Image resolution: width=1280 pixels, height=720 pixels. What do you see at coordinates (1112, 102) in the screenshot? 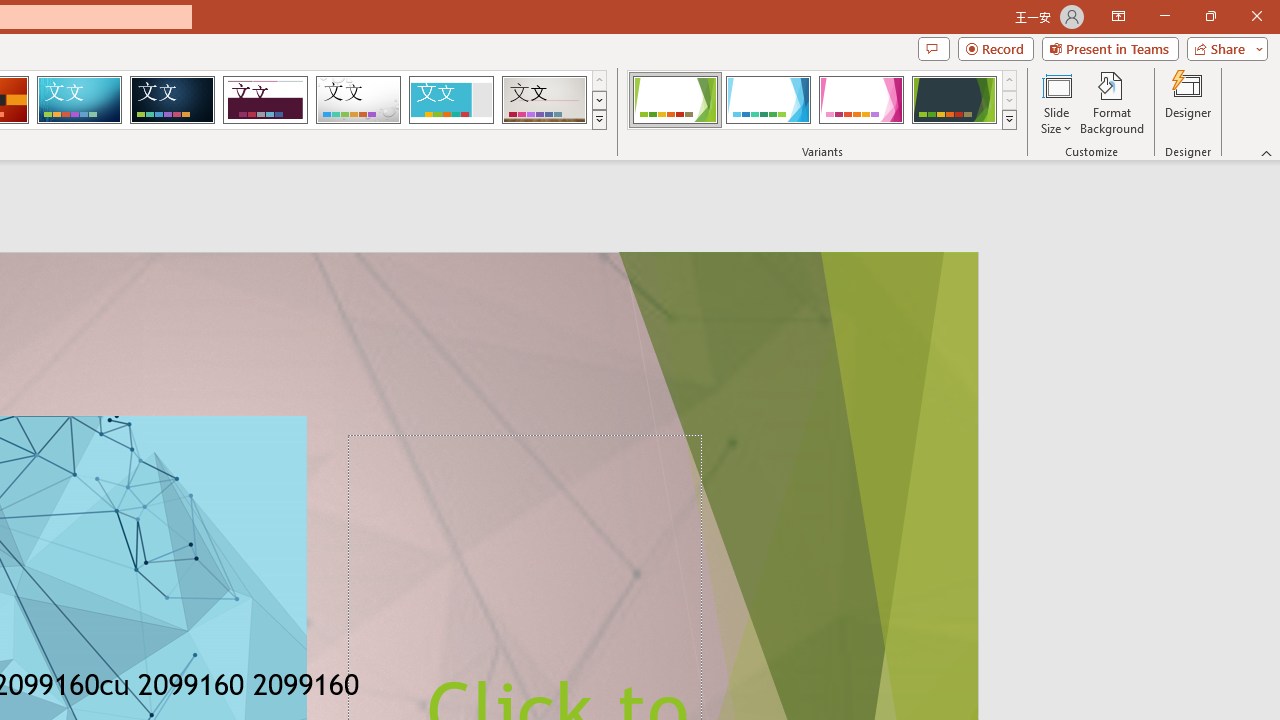
I see `Format Background` at bounding box center [1112, 102].